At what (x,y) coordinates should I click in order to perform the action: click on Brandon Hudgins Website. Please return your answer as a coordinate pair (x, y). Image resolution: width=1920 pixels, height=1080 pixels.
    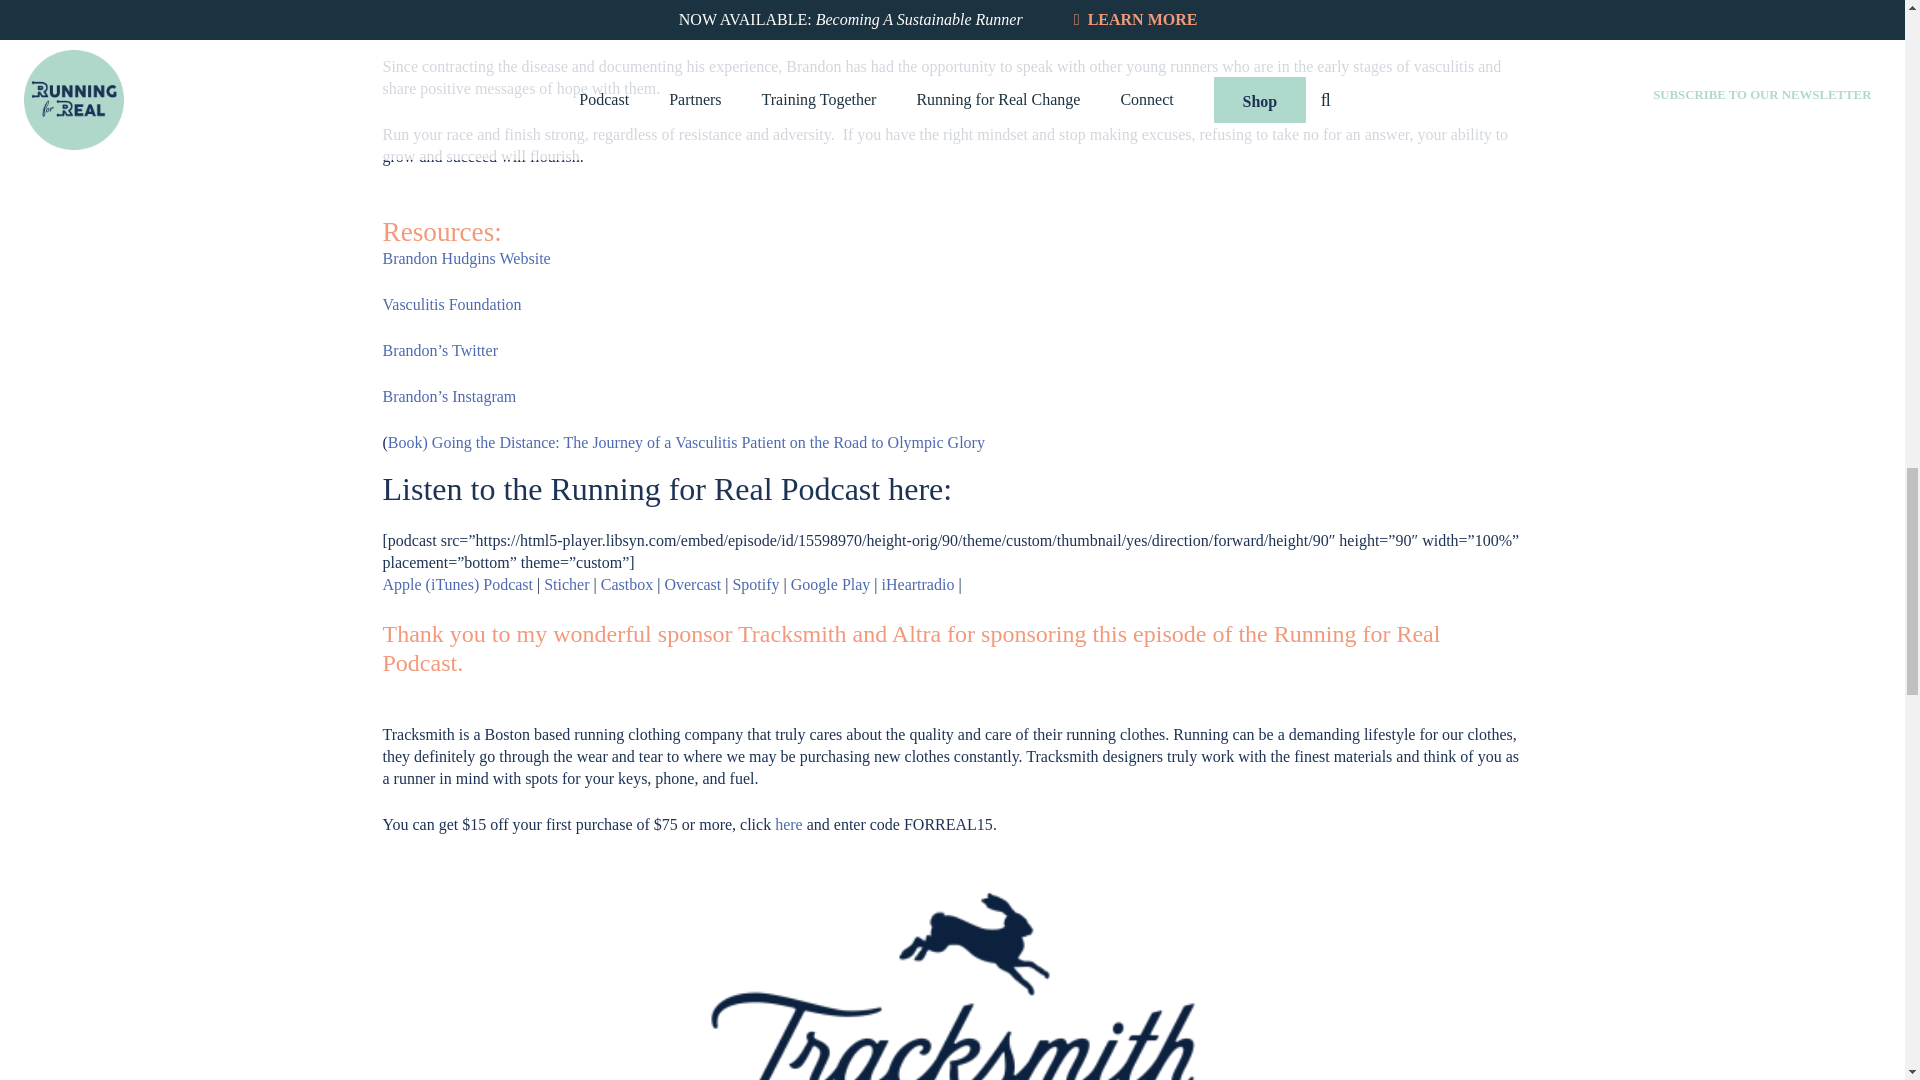
    Looking at the image, I should click on (466, 258).